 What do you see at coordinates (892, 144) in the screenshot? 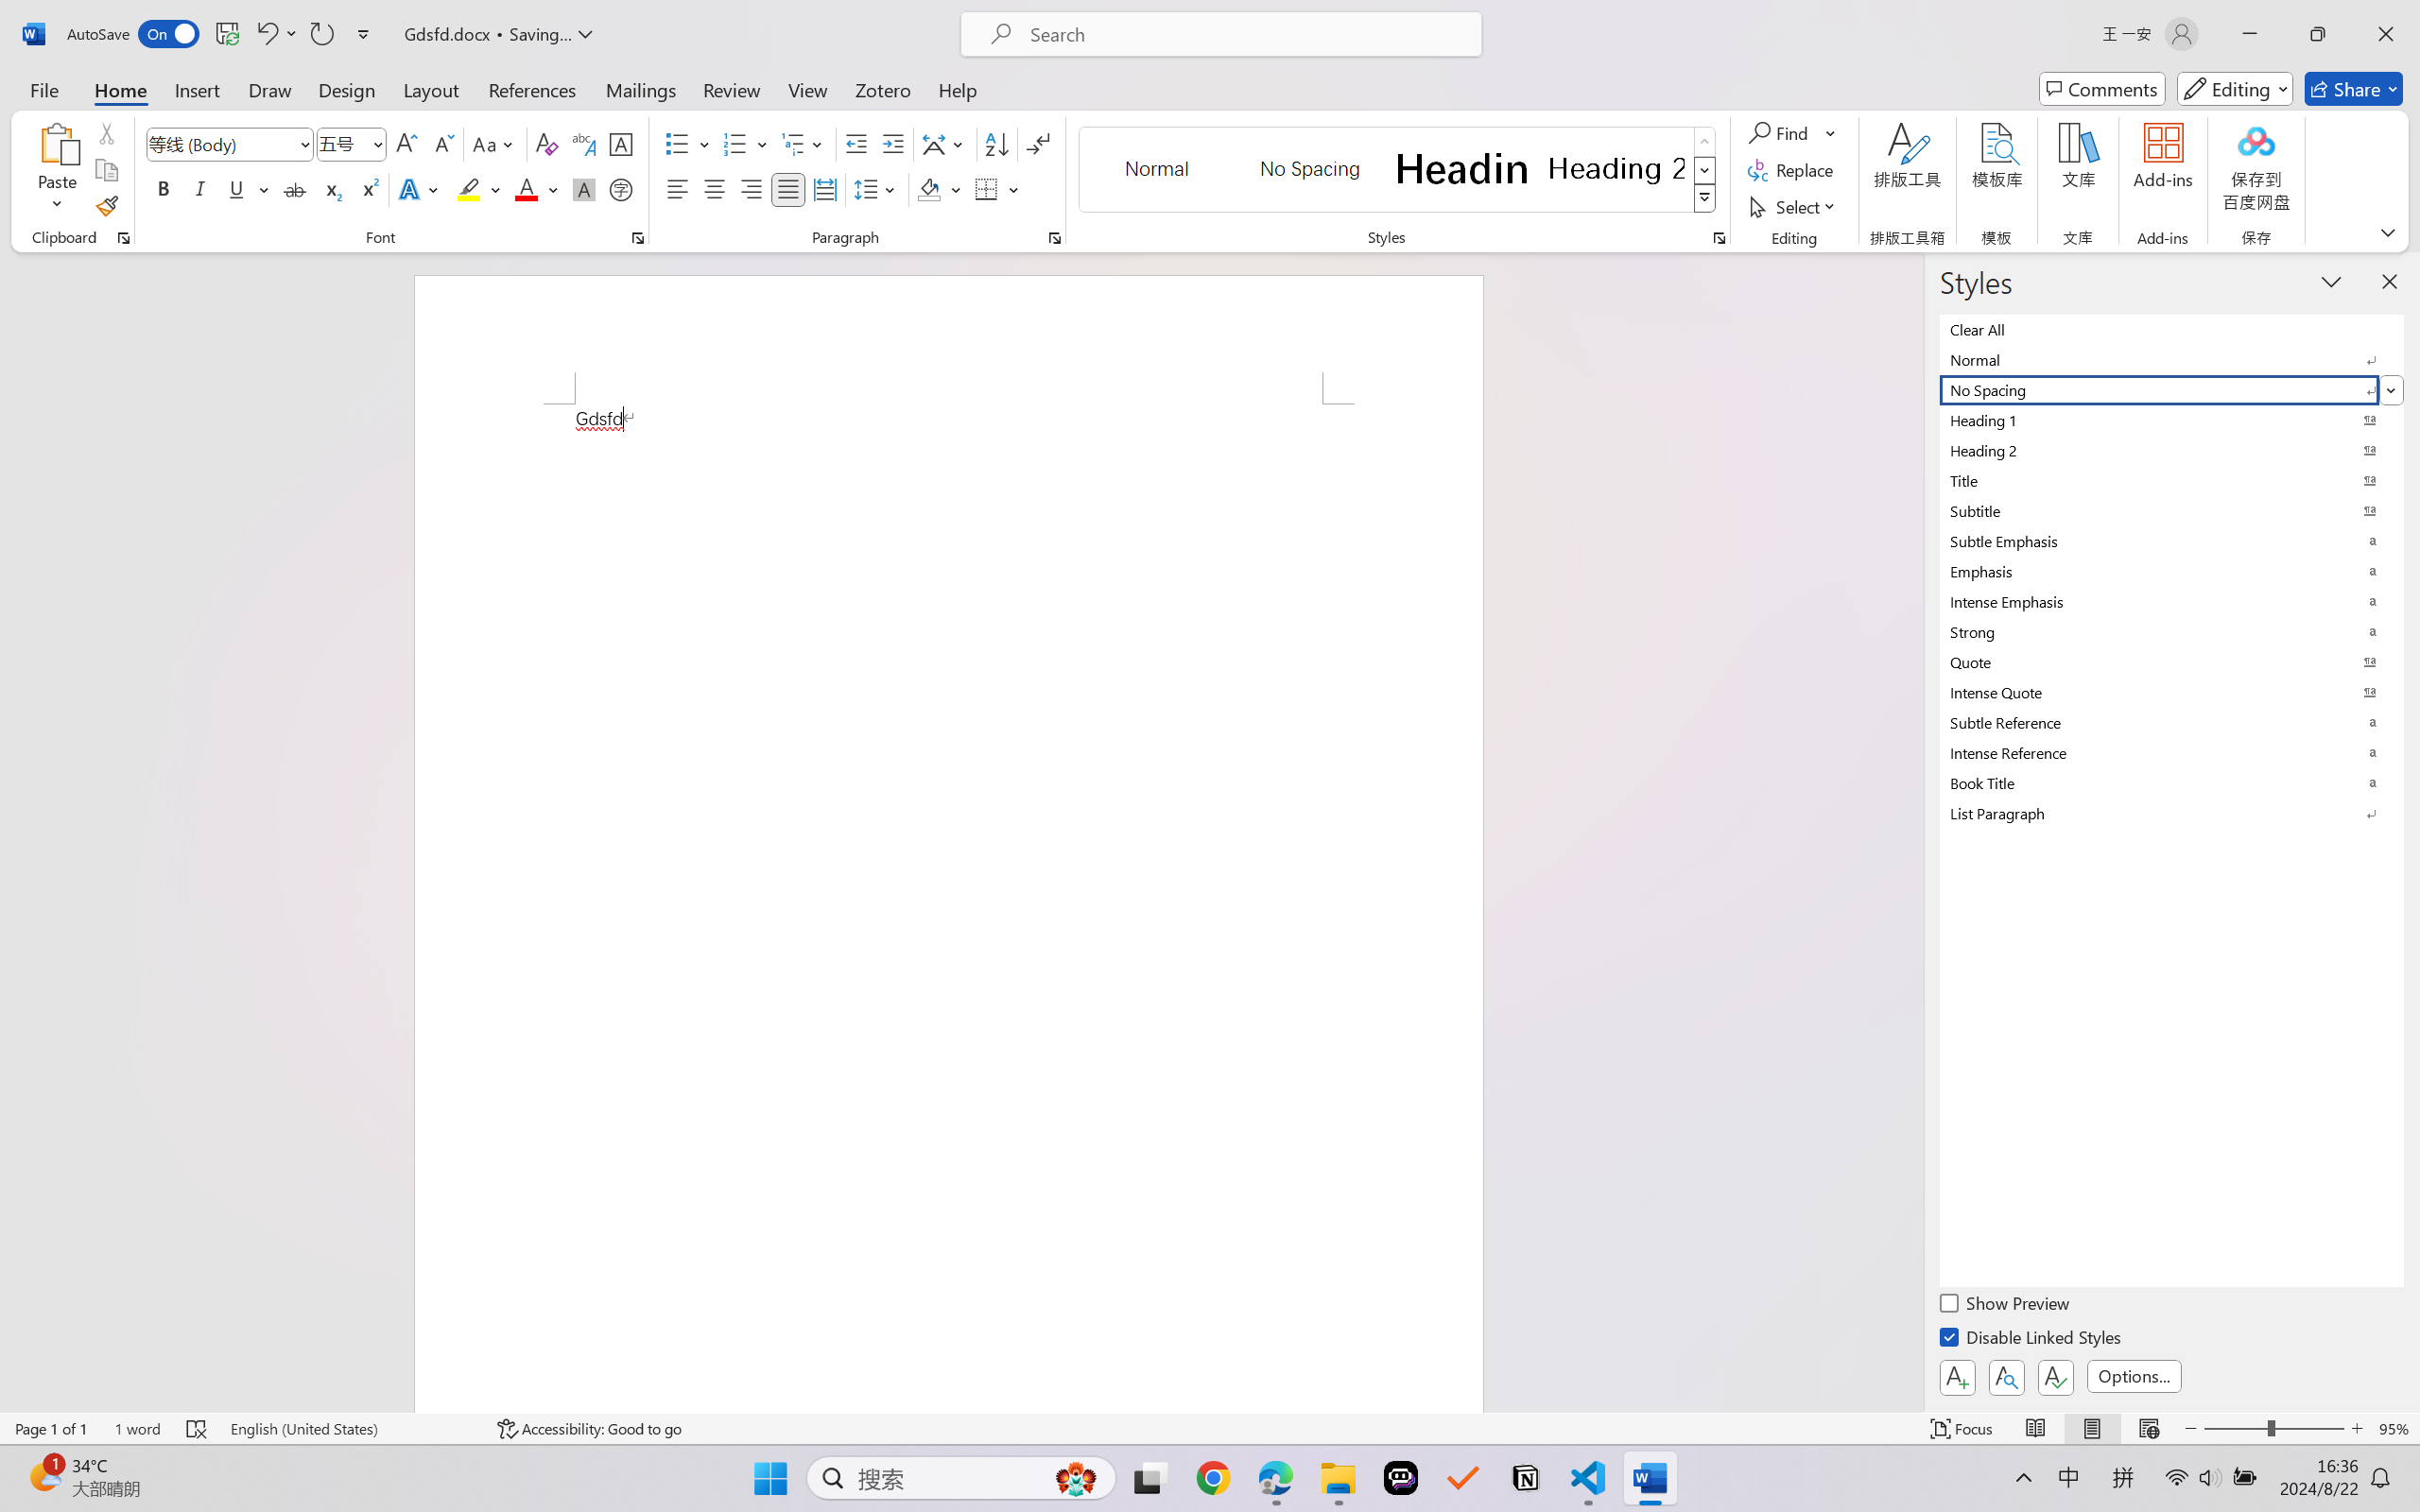
I see `Increase Indent` at bounding box center [892, 144].